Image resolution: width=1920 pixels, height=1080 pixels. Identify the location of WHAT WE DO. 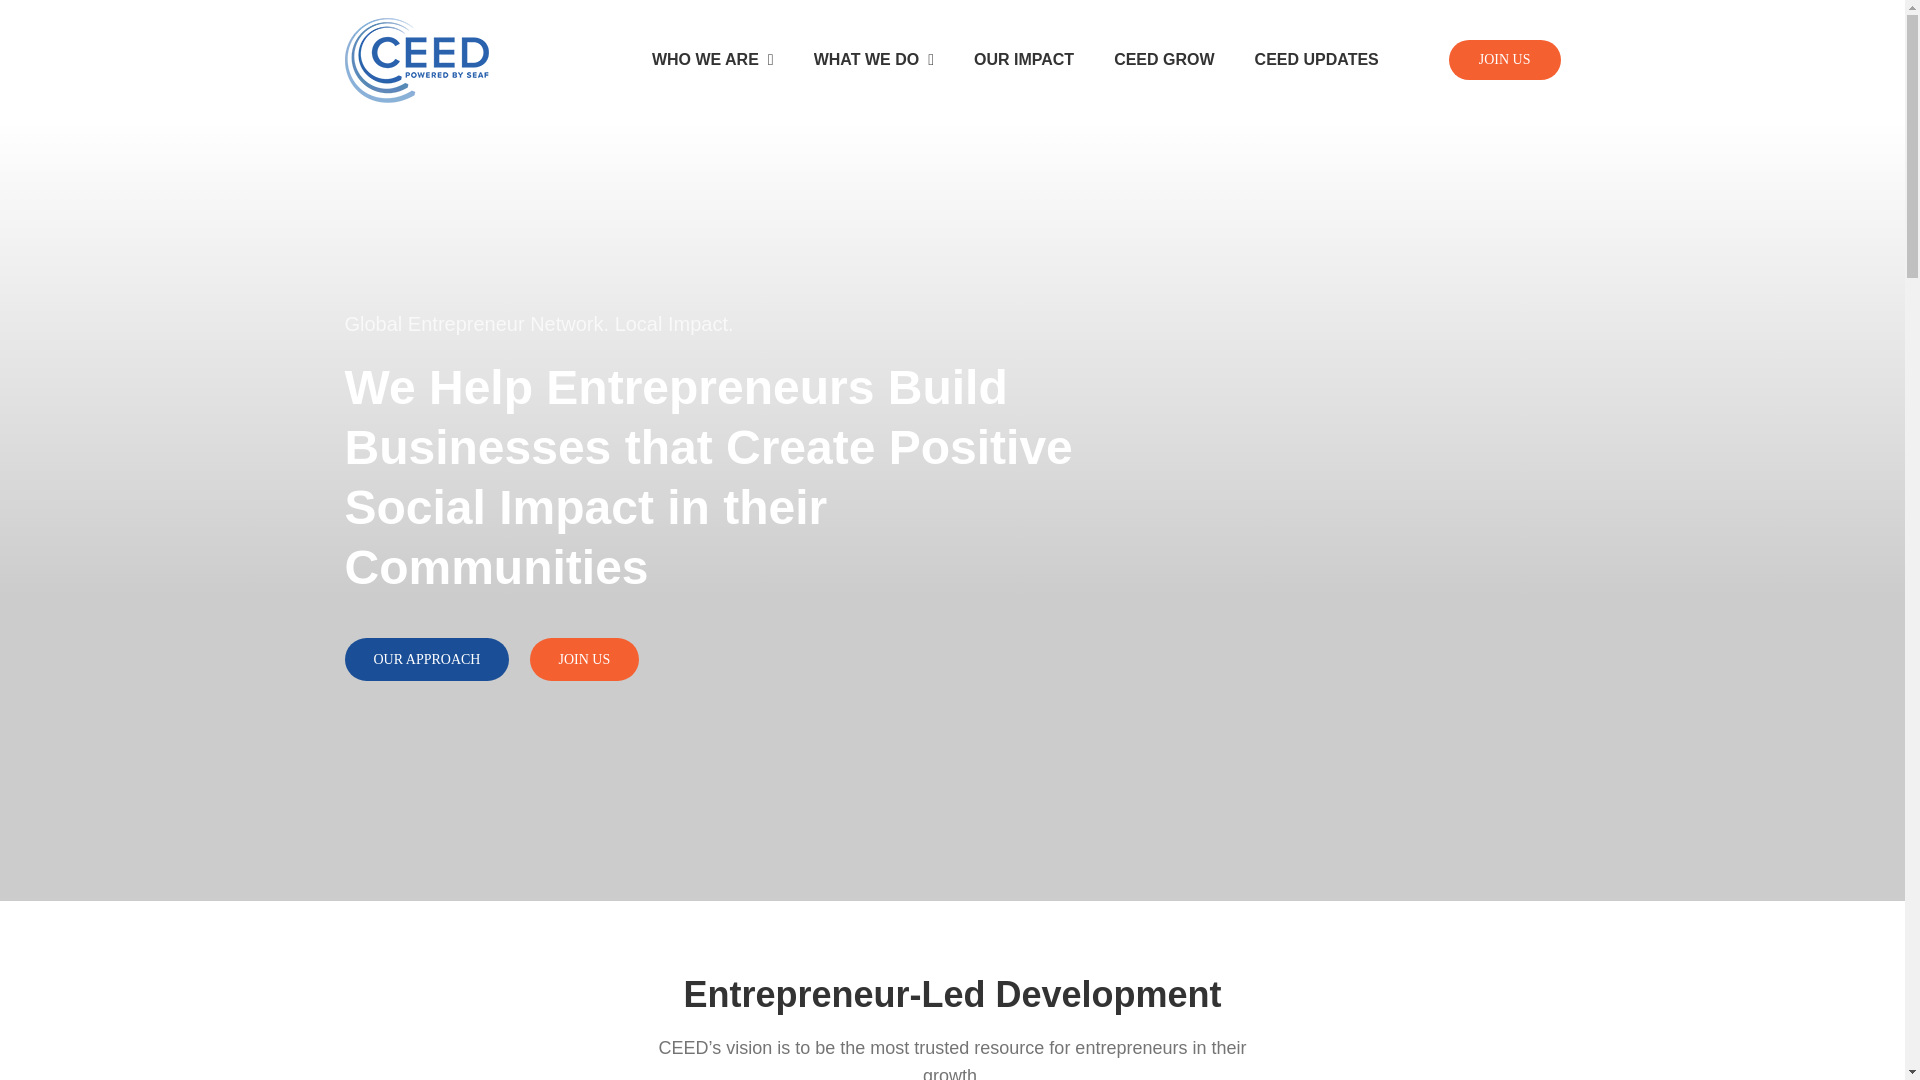
(874, 60).